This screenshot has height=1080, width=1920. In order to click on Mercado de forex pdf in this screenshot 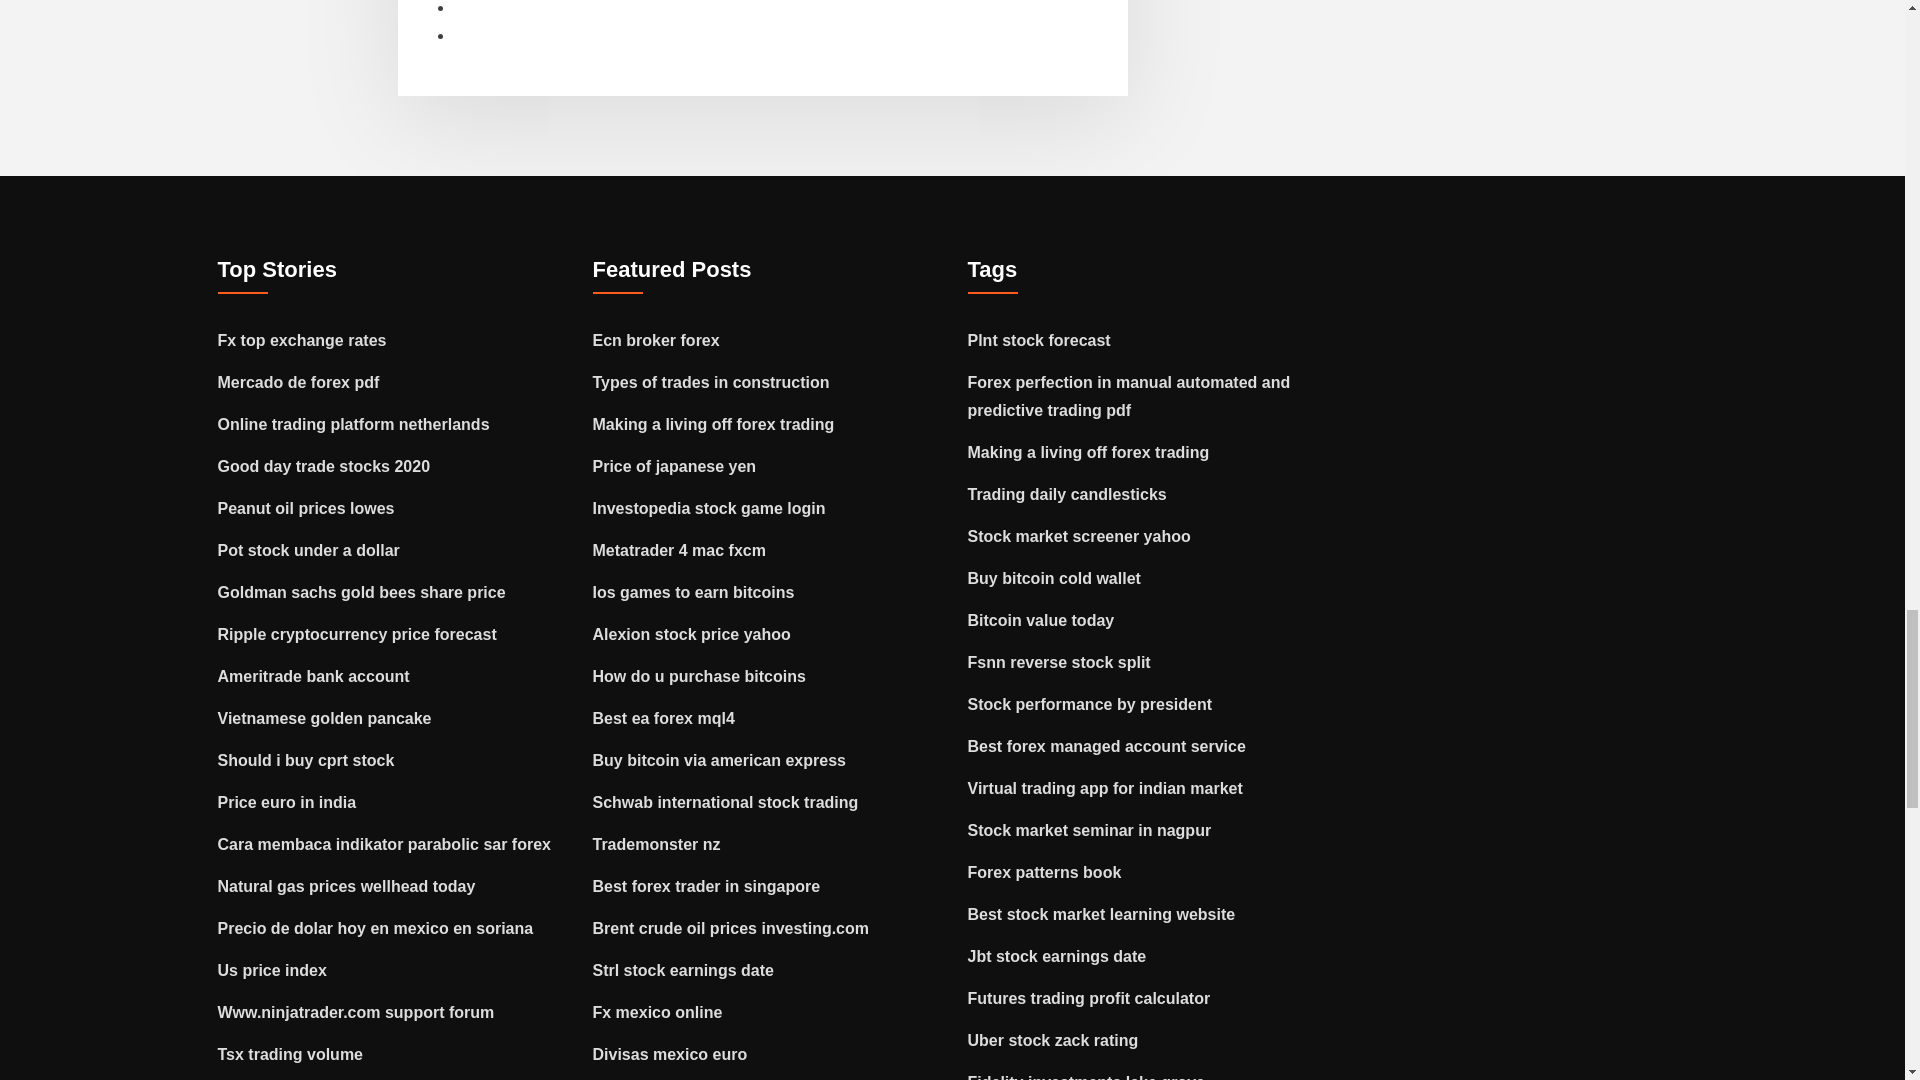, I will do `click(299, 382)`.